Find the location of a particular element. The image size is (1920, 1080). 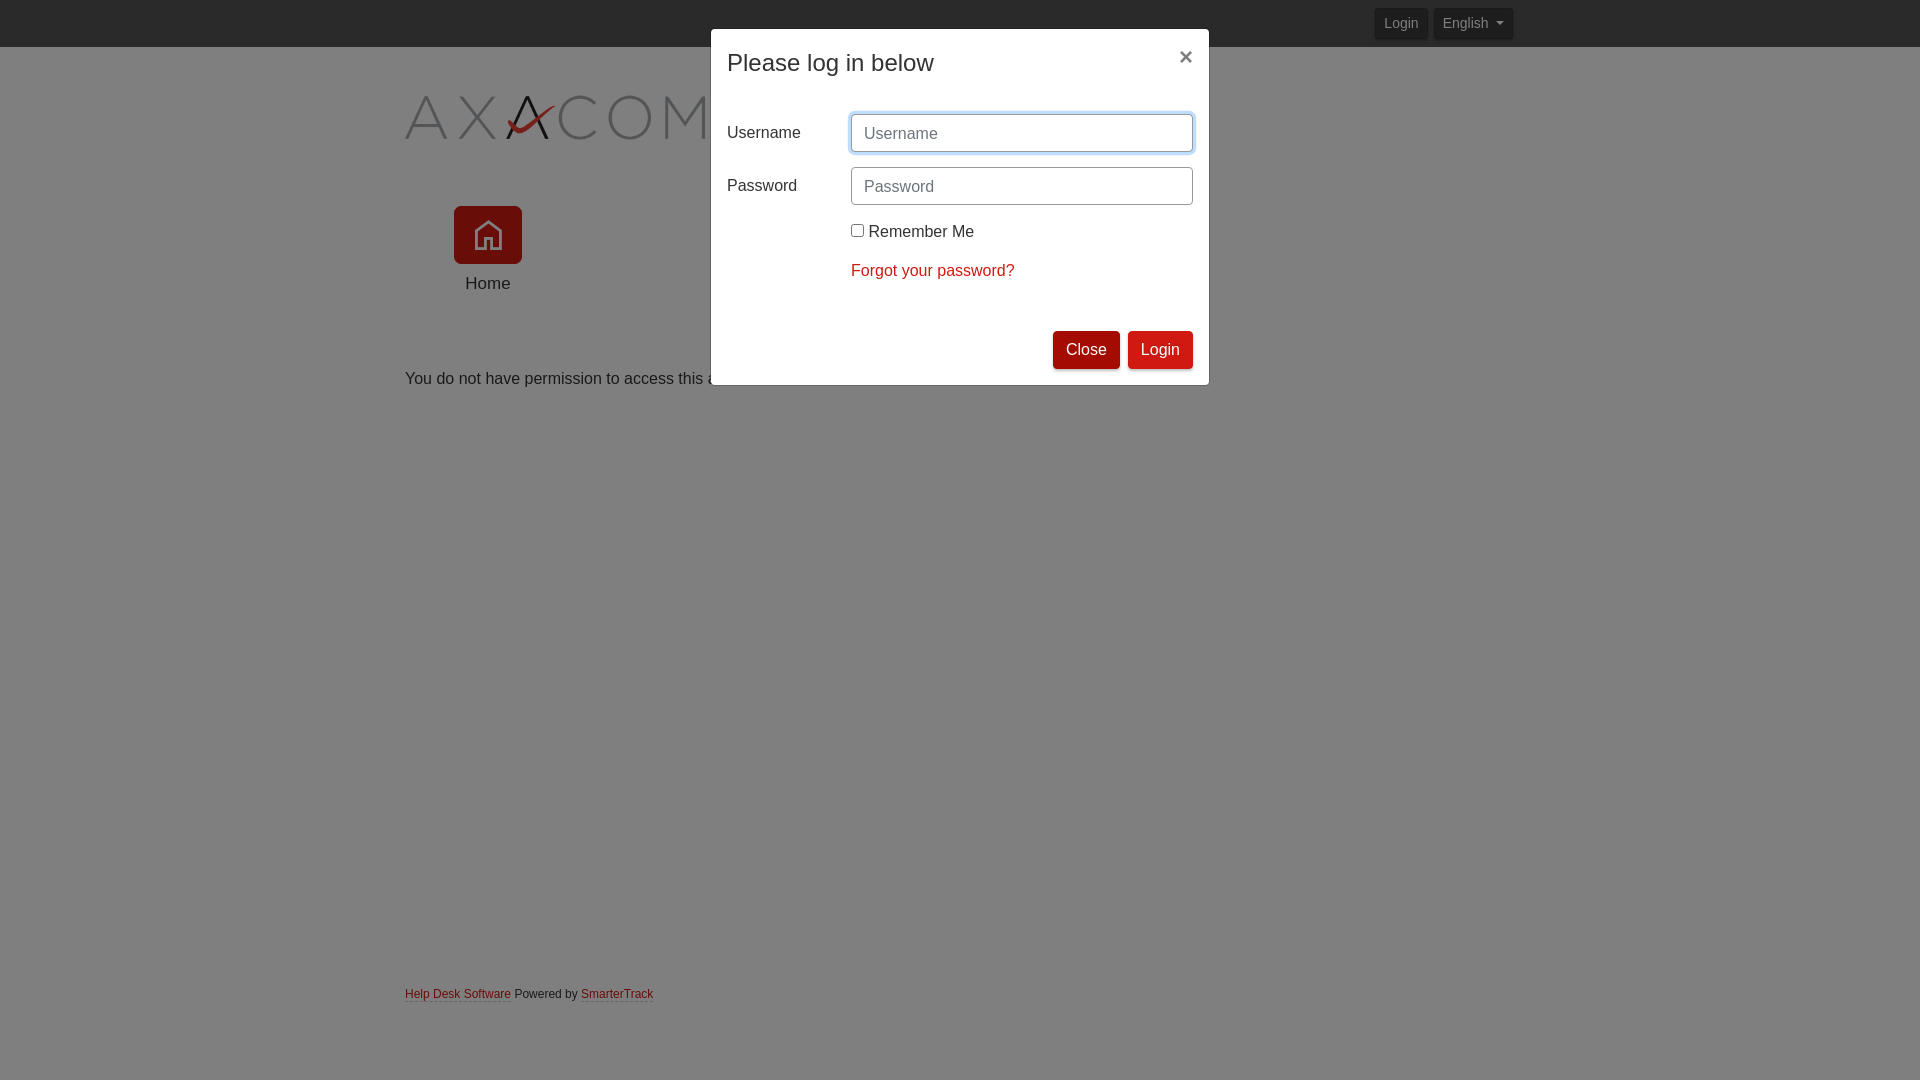

AXACOM Support is located at coordinates (555, 115).